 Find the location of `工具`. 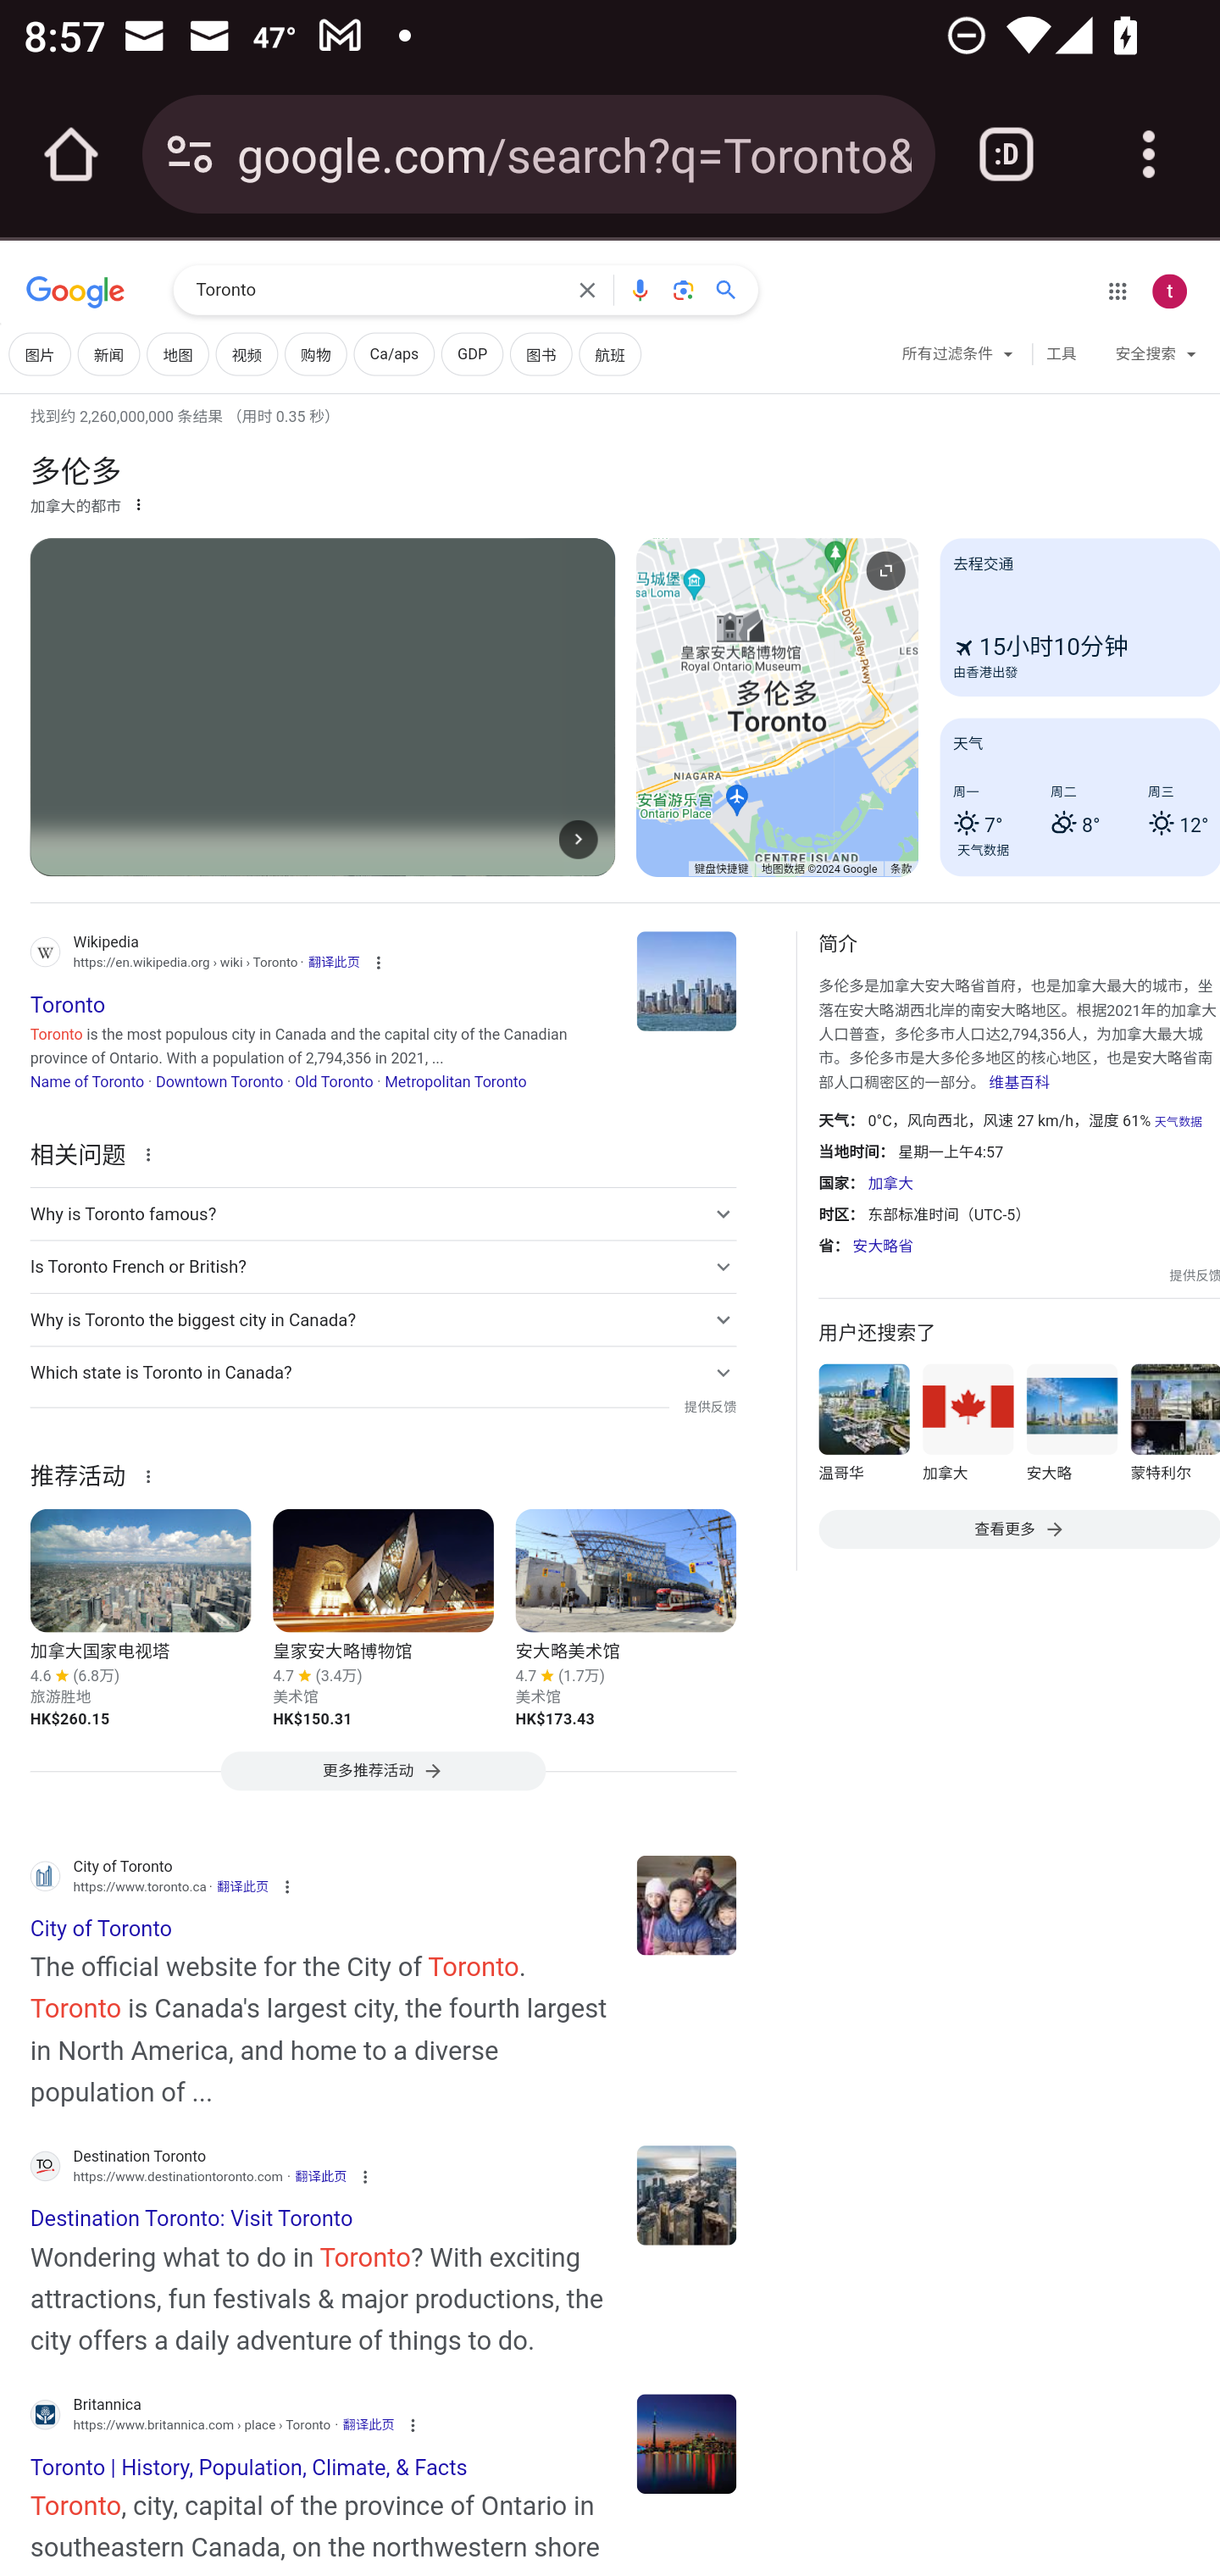

工具 is located at coordinates (1061, 354).